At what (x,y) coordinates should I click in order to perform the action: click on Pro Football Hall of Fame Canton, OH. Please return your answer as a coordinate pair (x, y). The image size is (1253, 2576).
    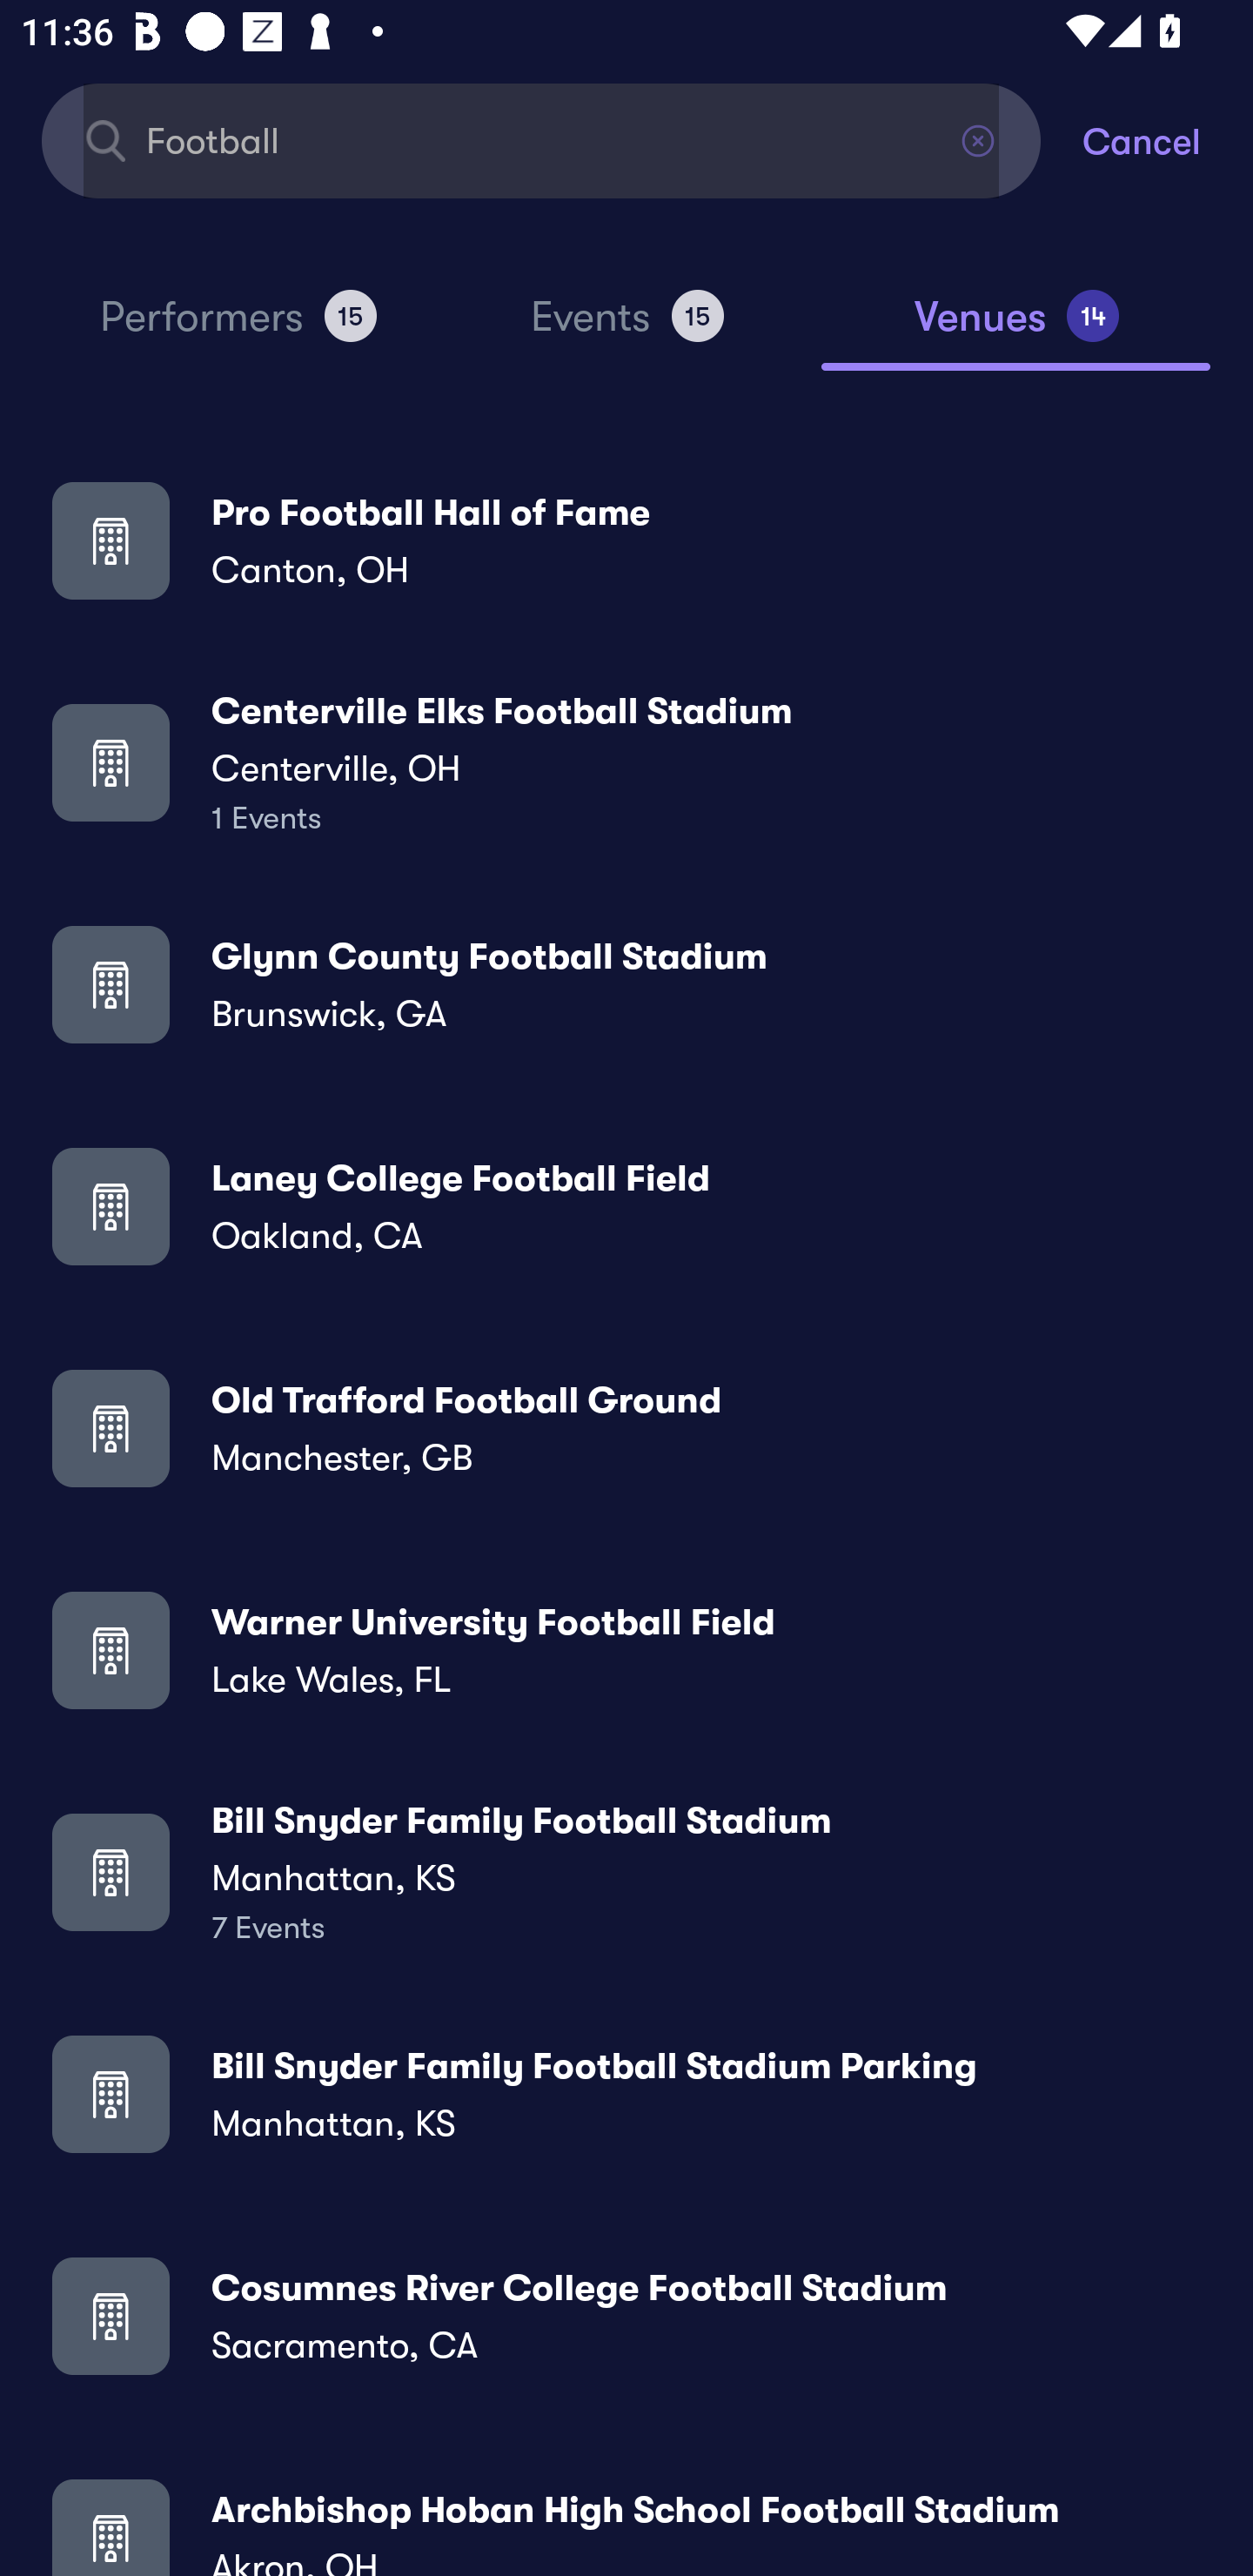
    Looking at the image, I should click on (626, 540).